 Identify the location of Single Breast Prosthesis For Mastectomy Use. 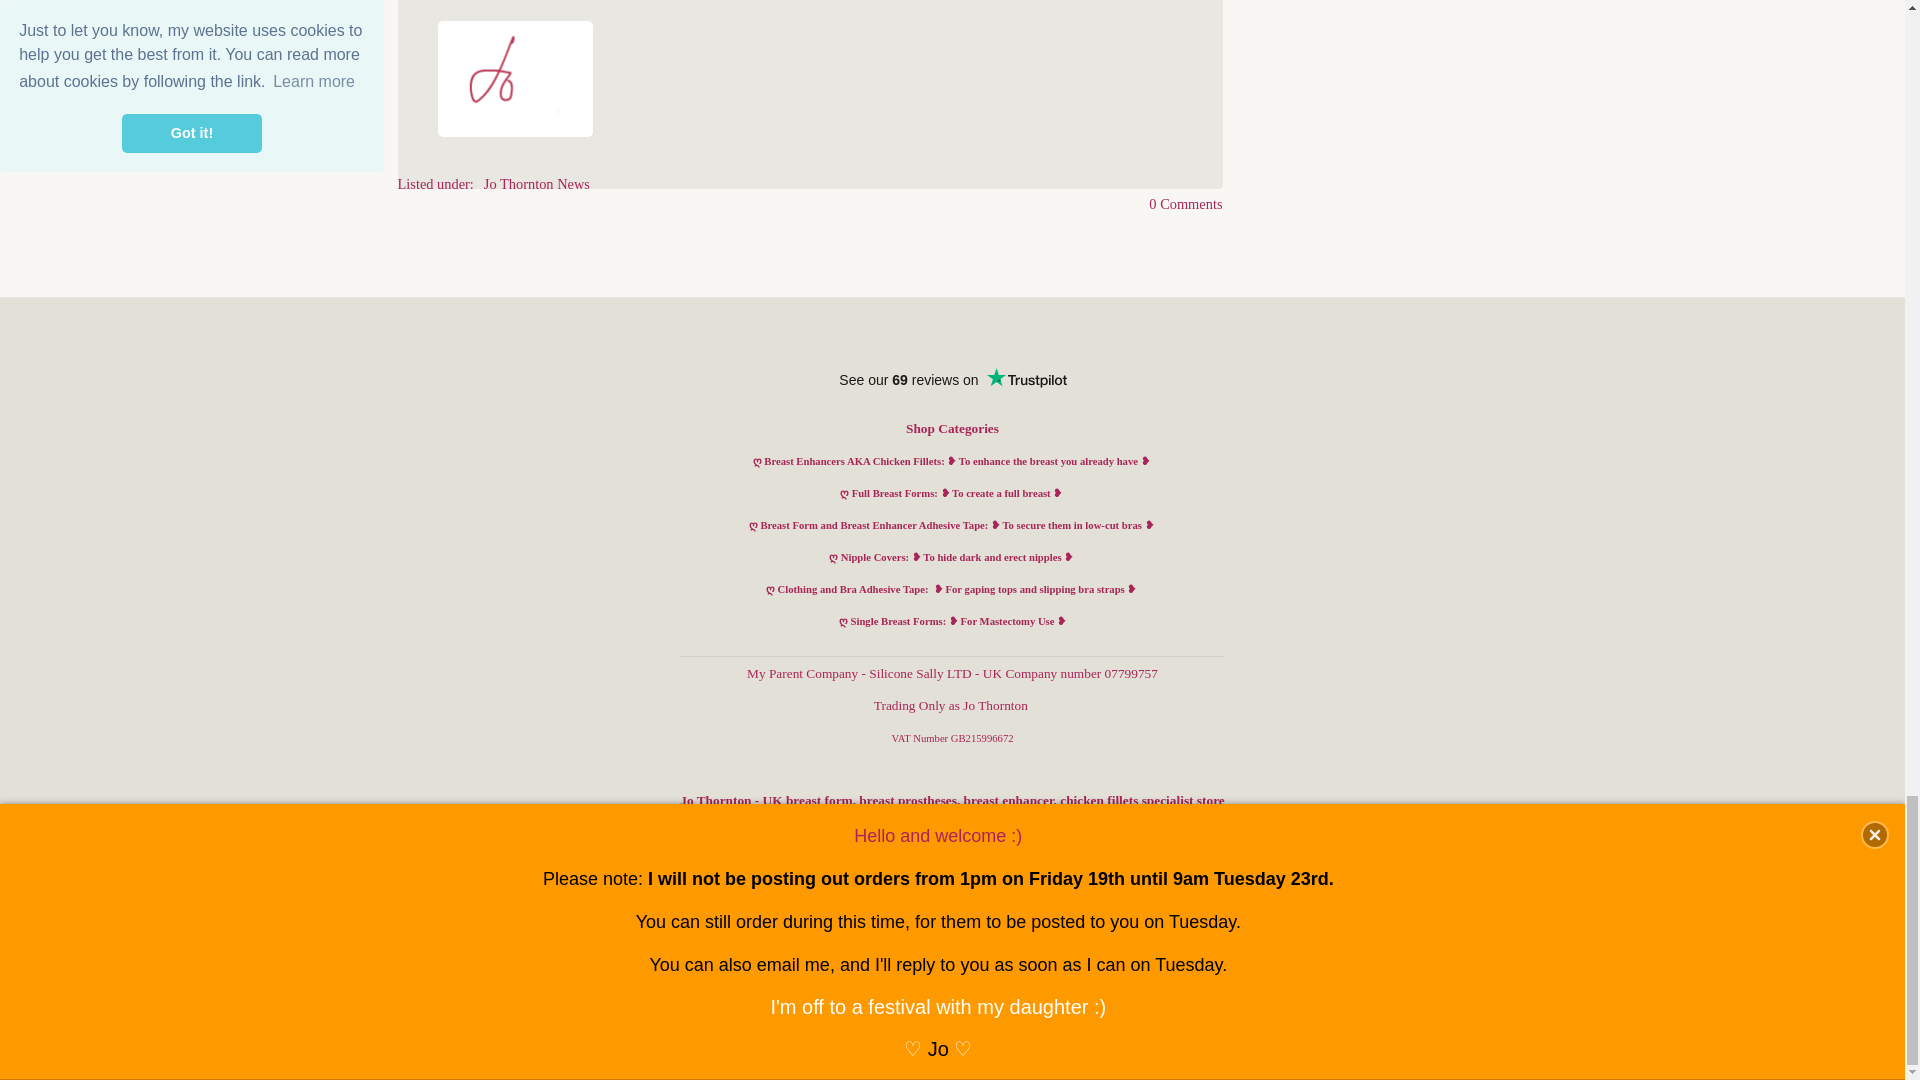
(952, 621).